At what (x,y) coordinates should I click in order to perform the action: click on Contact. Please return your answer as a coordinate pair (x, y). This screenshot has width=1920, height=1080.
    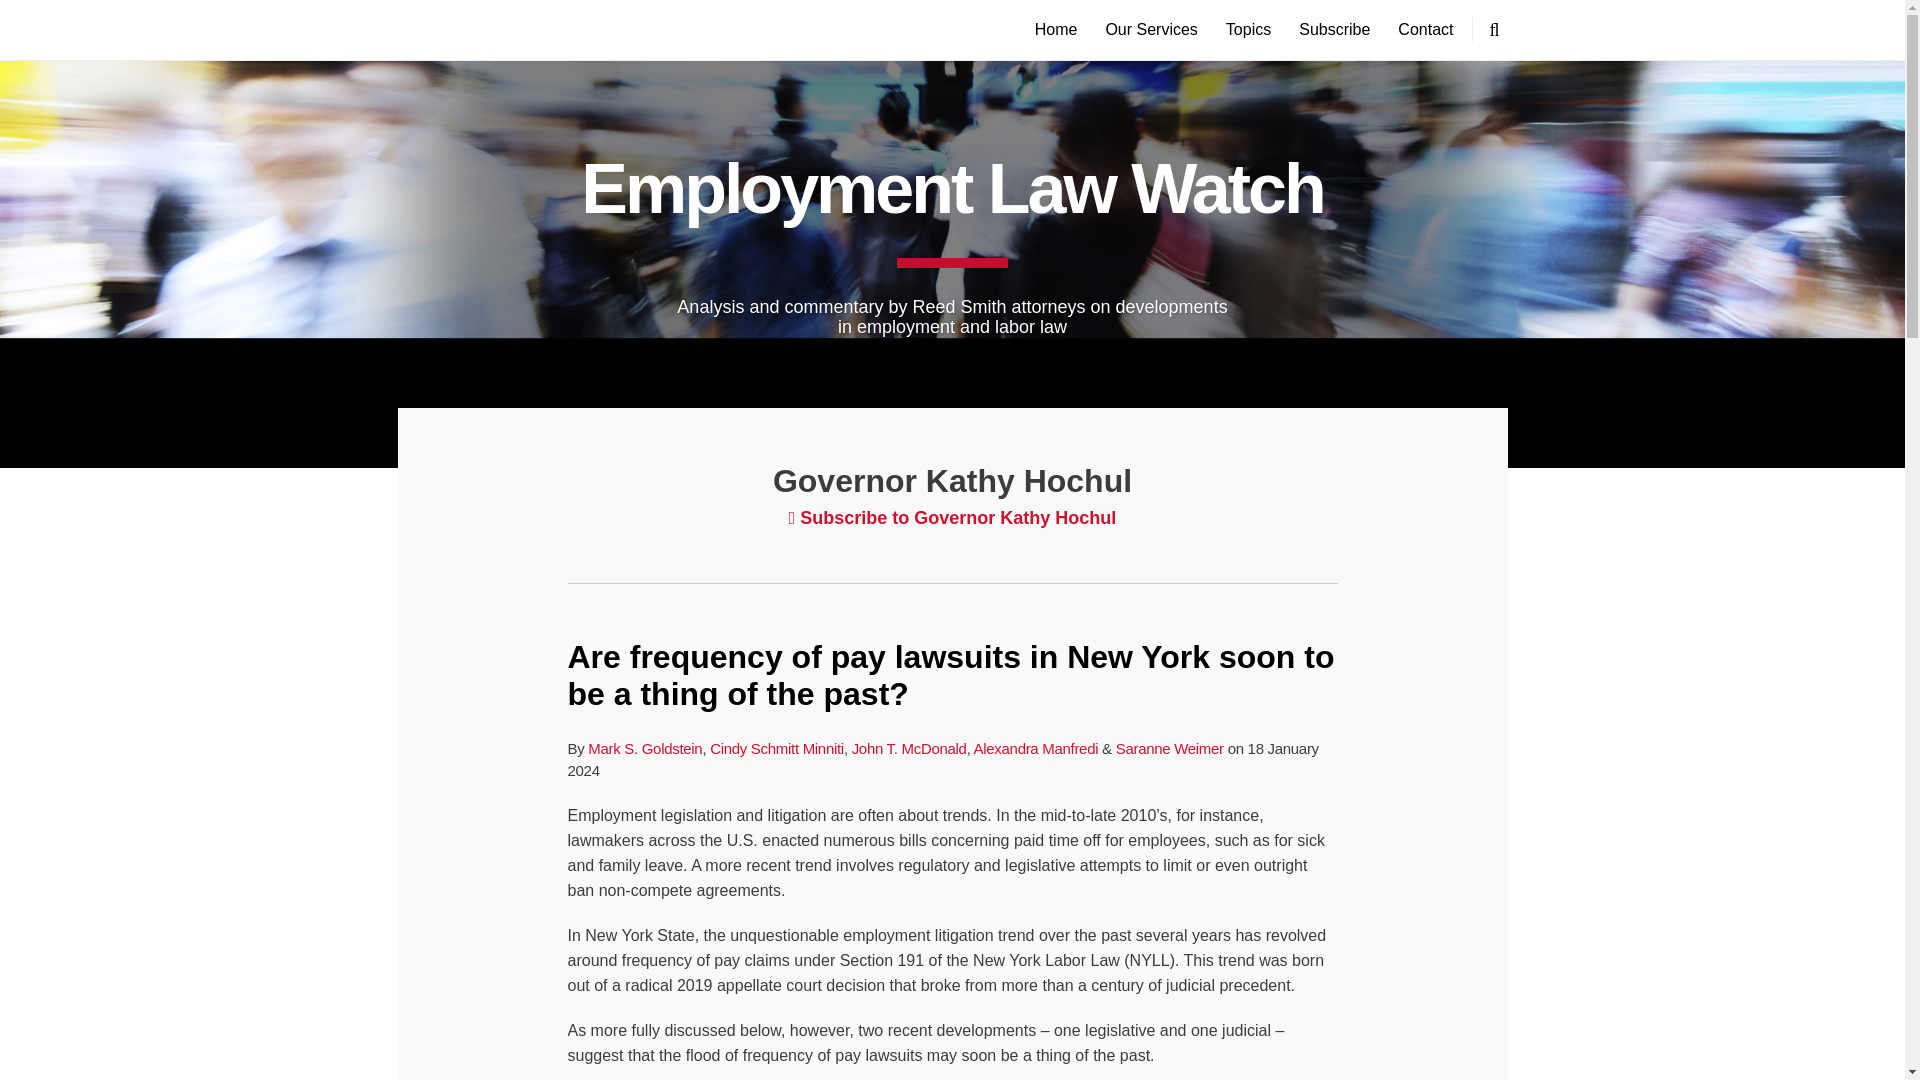
    Looking at the image, I should click on (1425, 30).